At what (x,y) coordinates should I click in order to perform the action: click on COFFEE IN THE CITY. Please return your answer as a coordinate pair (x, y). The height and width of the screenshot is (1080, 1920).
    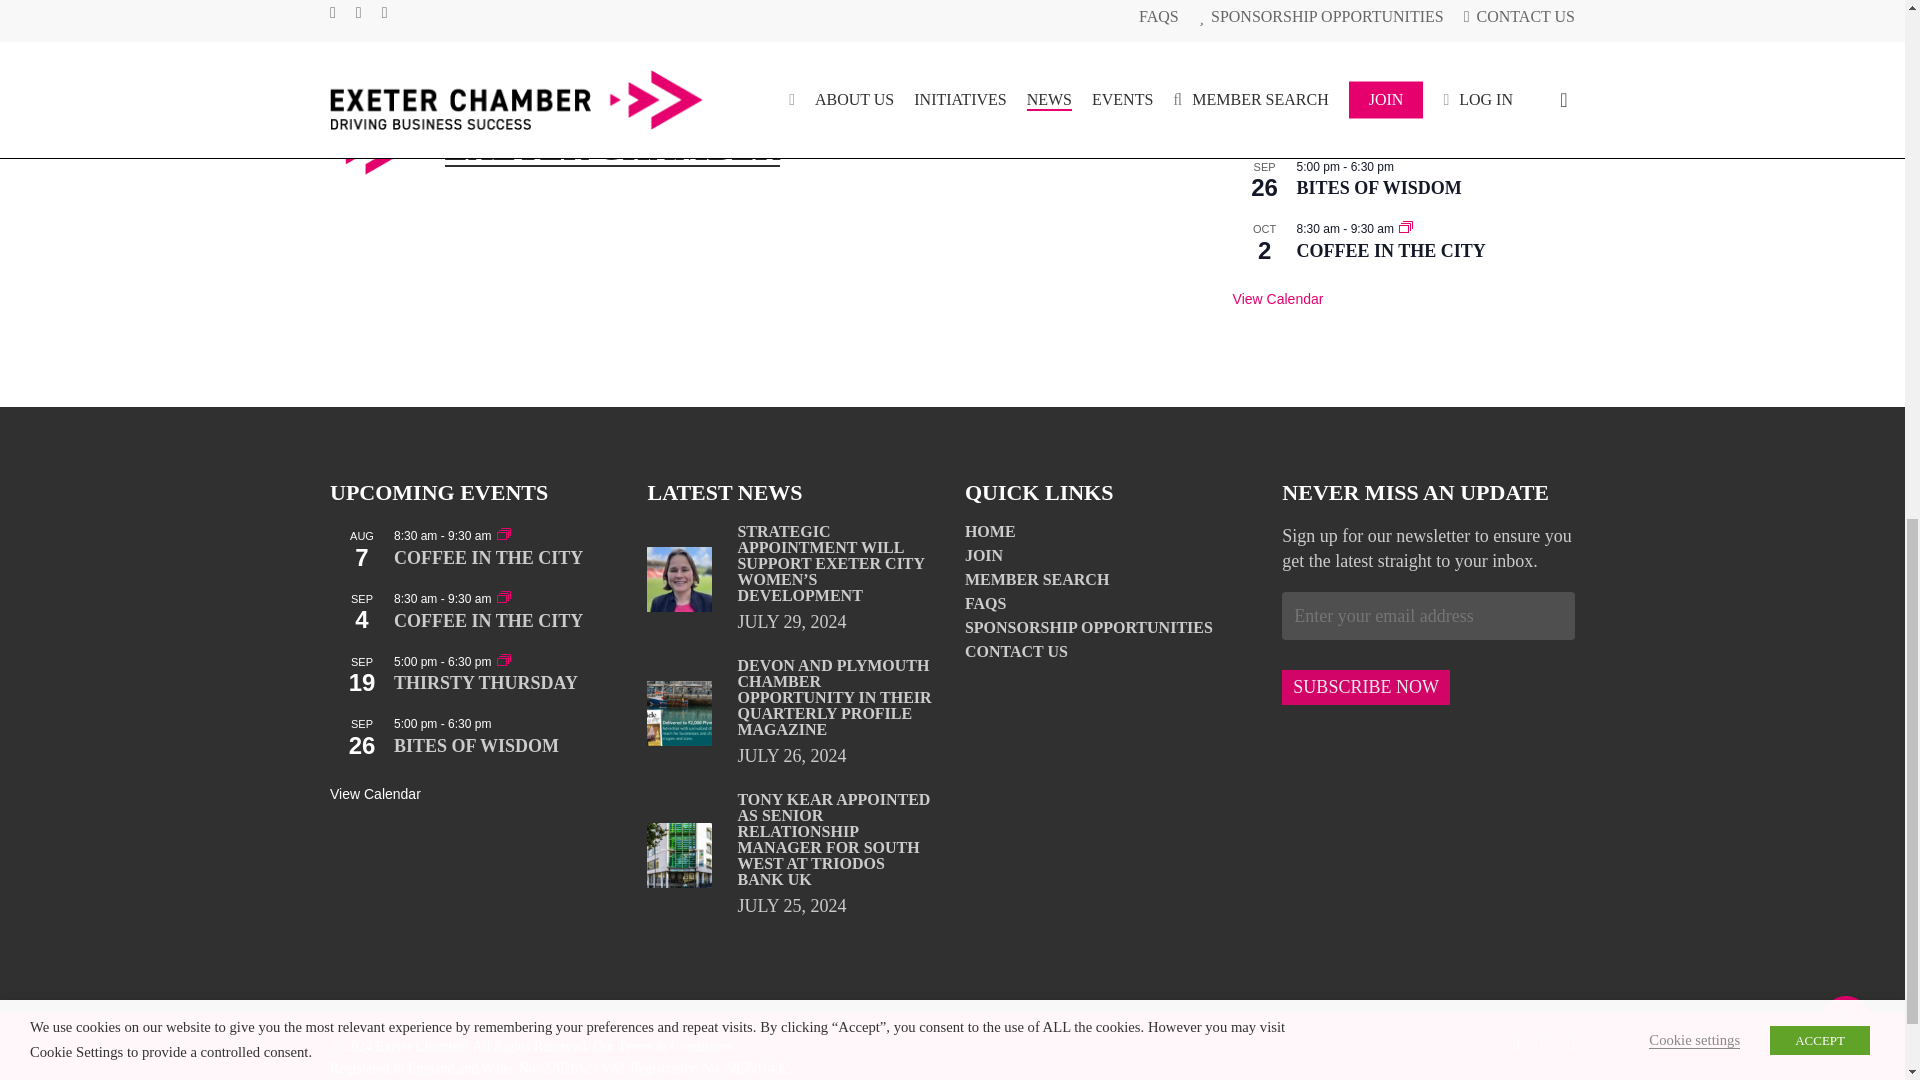
    Looking at the image, I should click on (1392, 63).